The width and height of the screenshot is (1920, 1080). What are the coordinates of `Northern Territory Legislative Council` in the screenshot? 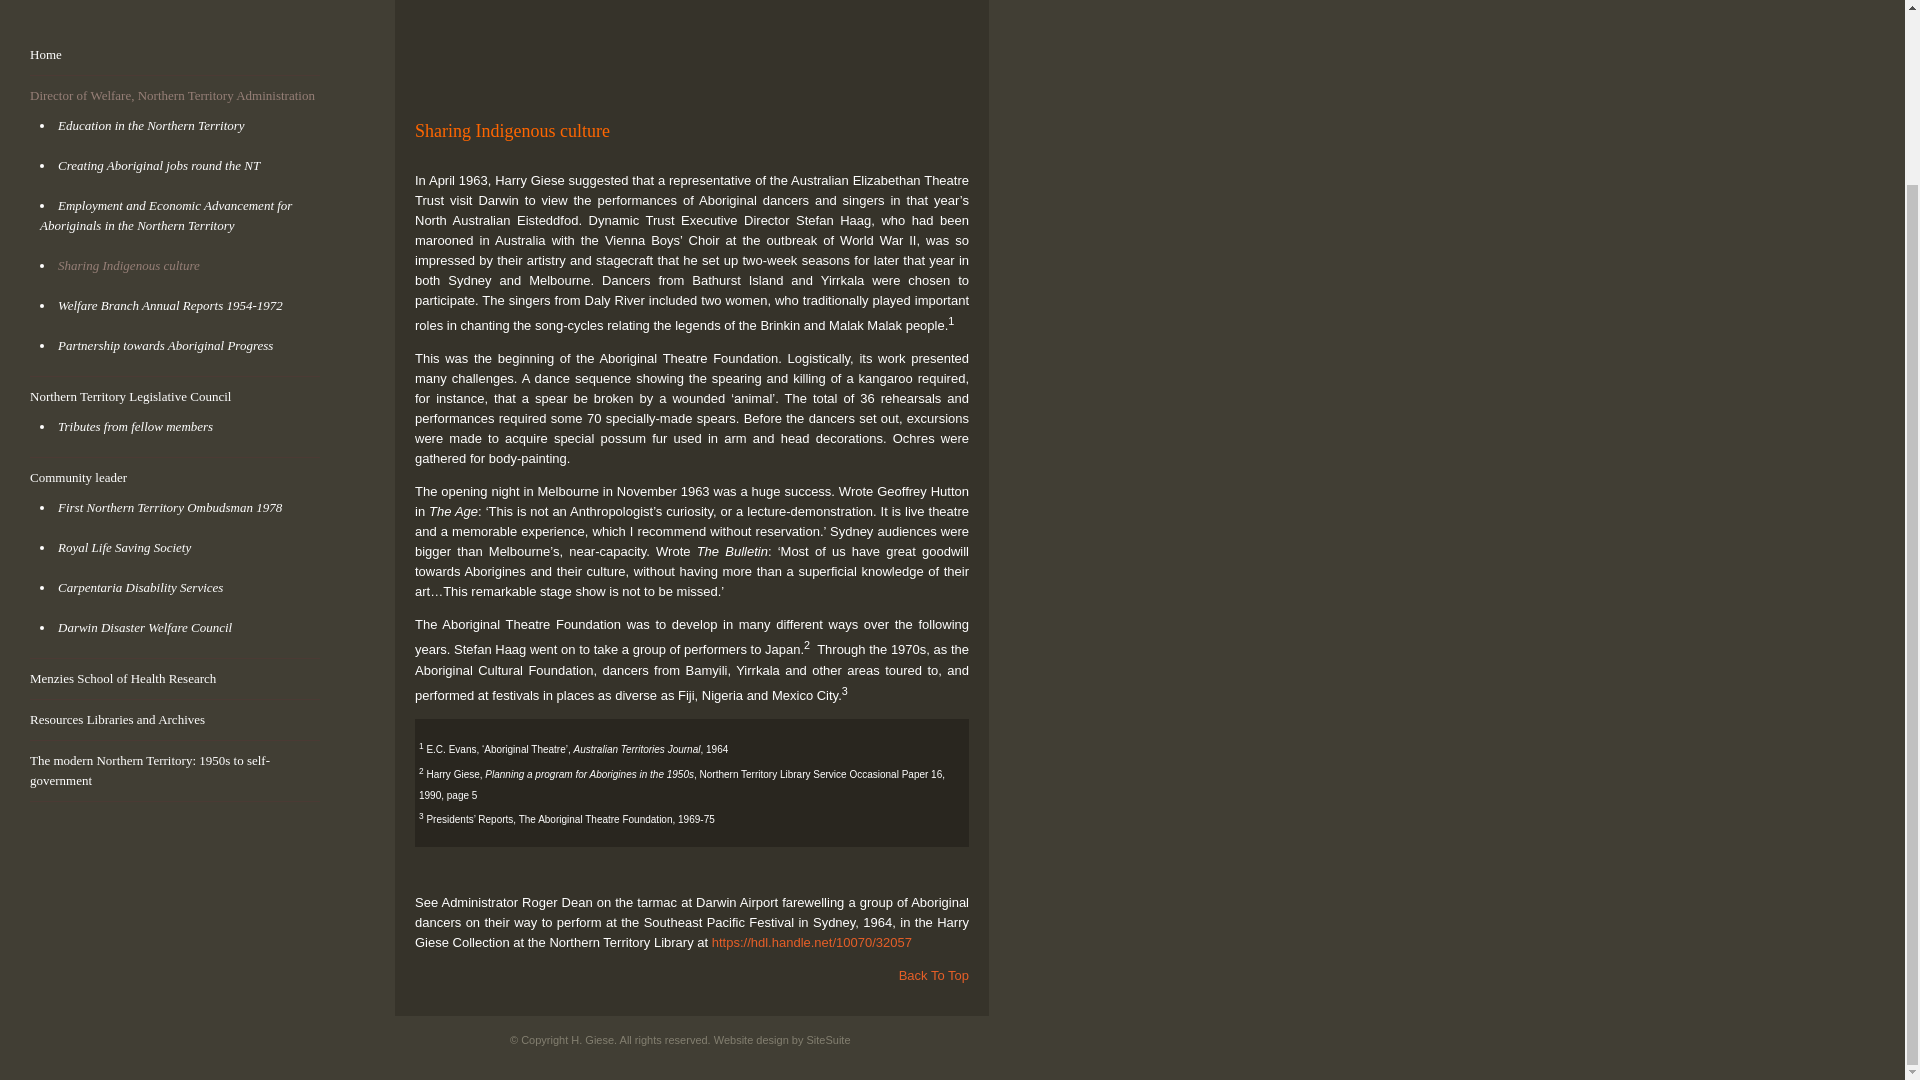 It's located at (130, 396).